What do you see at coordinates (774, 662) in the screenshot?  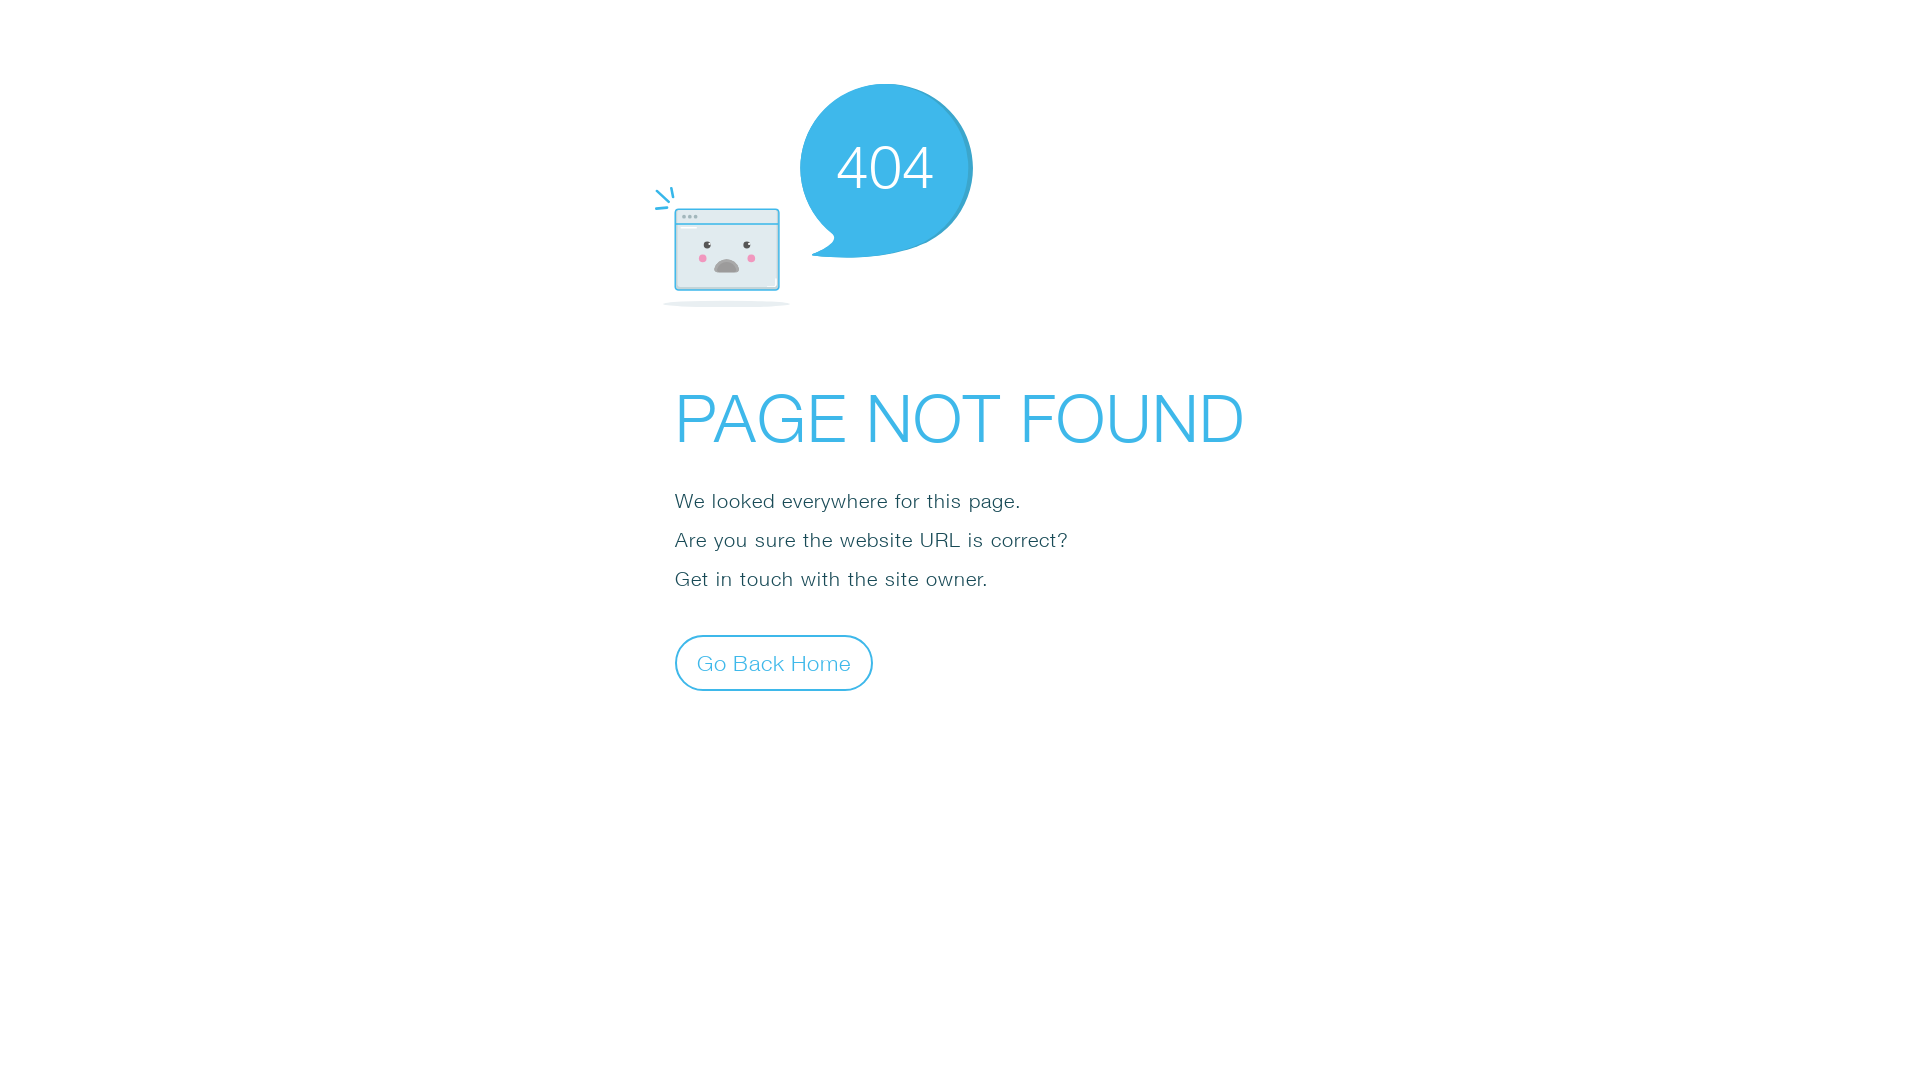 I see `Go Back Home` at bounding box center [774, 662].